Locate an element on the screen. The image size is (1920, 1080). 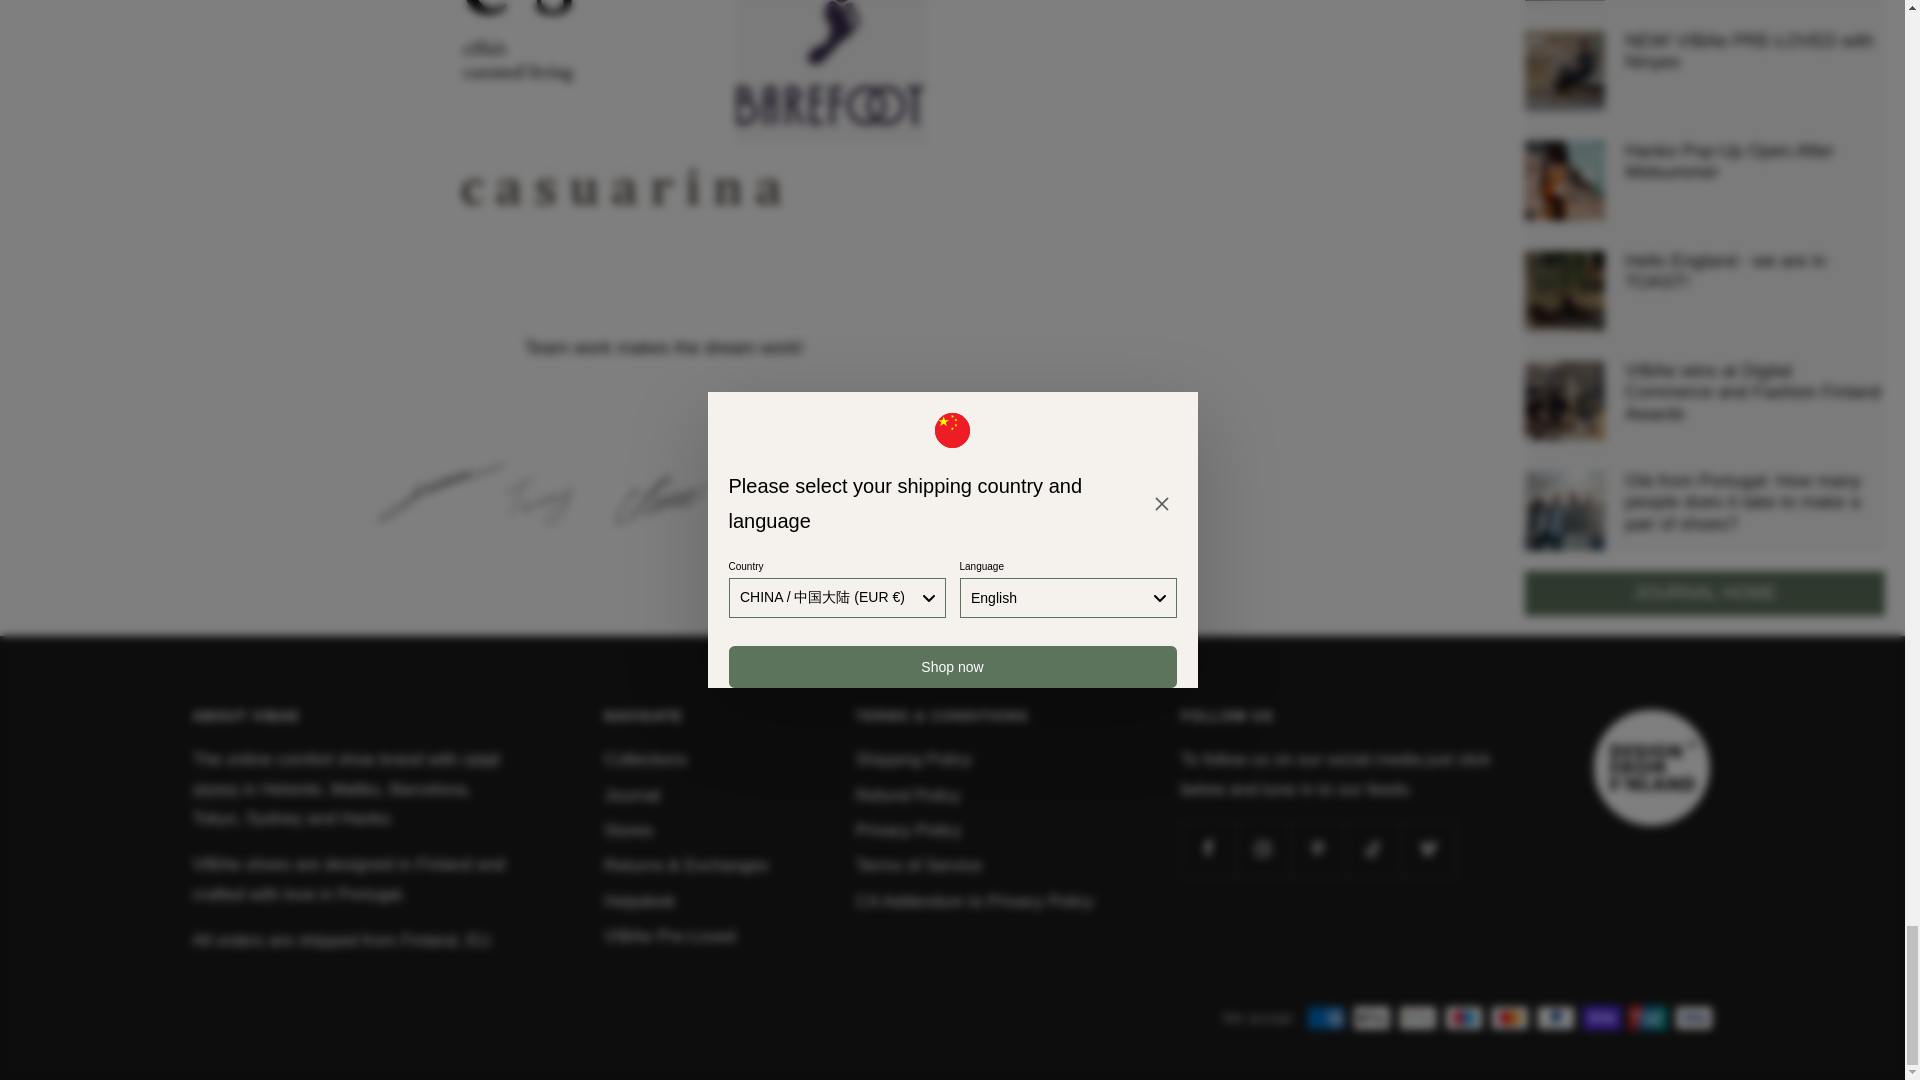
Stores is located at coordinates (628, 830).